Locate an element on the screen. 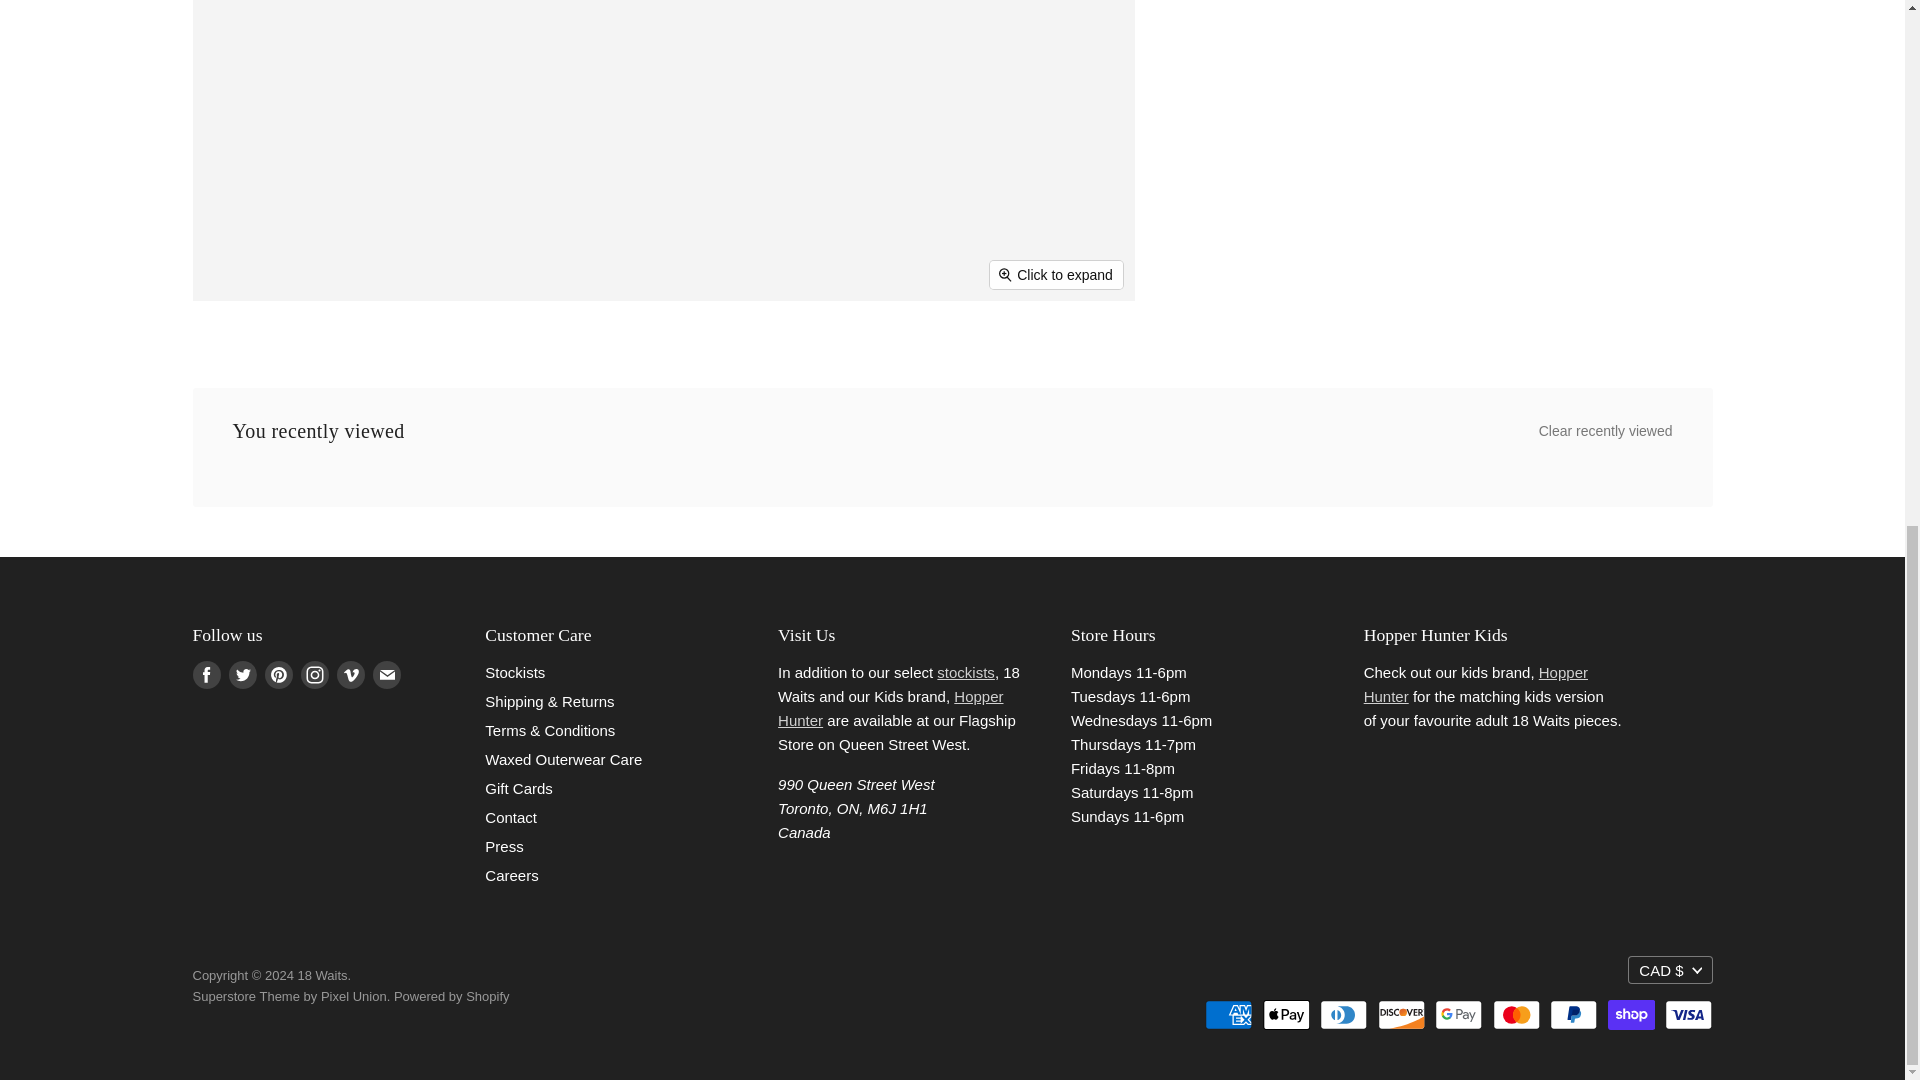  Twitter is located at coordinates (242, 674).